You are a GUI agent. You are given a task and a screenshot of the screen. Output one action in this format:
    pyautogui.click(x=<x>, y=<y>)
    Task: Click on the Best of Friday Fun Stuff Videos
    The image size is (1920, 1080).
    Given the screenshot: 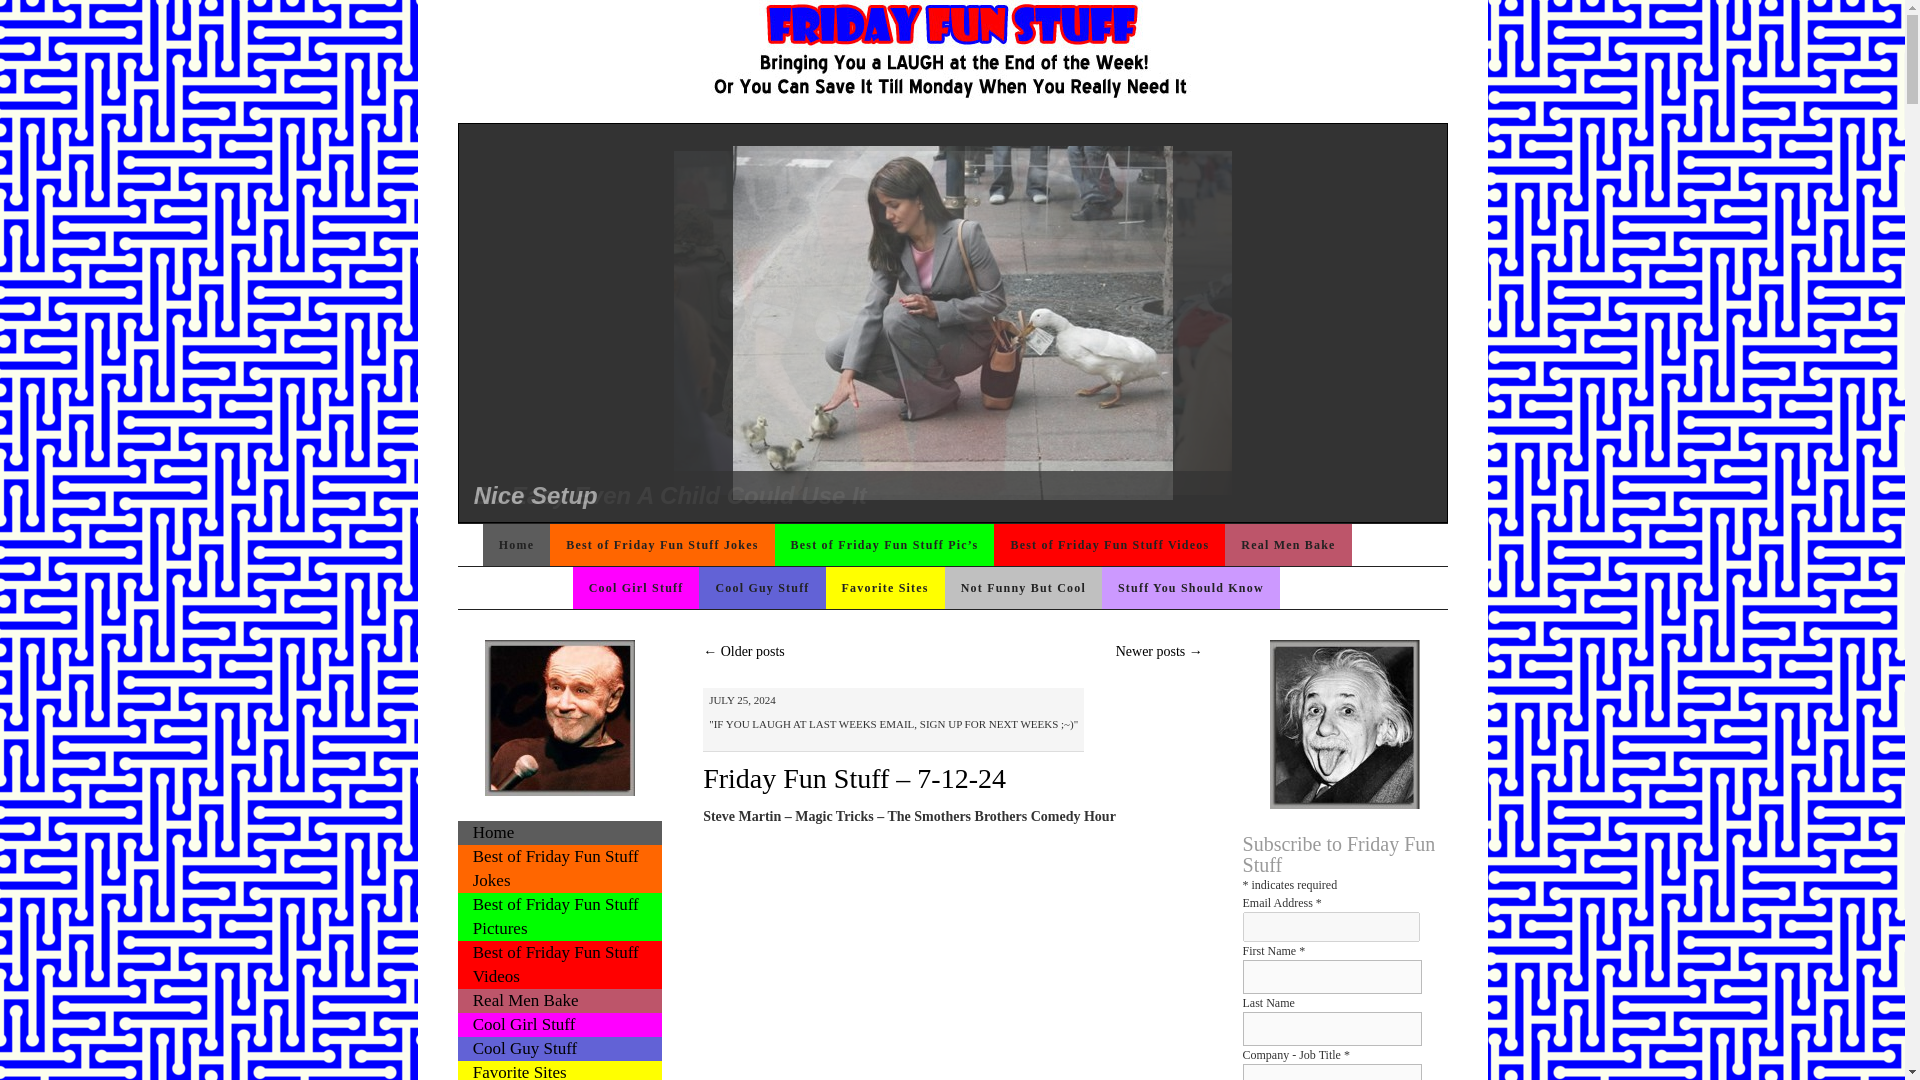 What is the action you would take?
    pyautogui.click(x=1109, y=544)
    